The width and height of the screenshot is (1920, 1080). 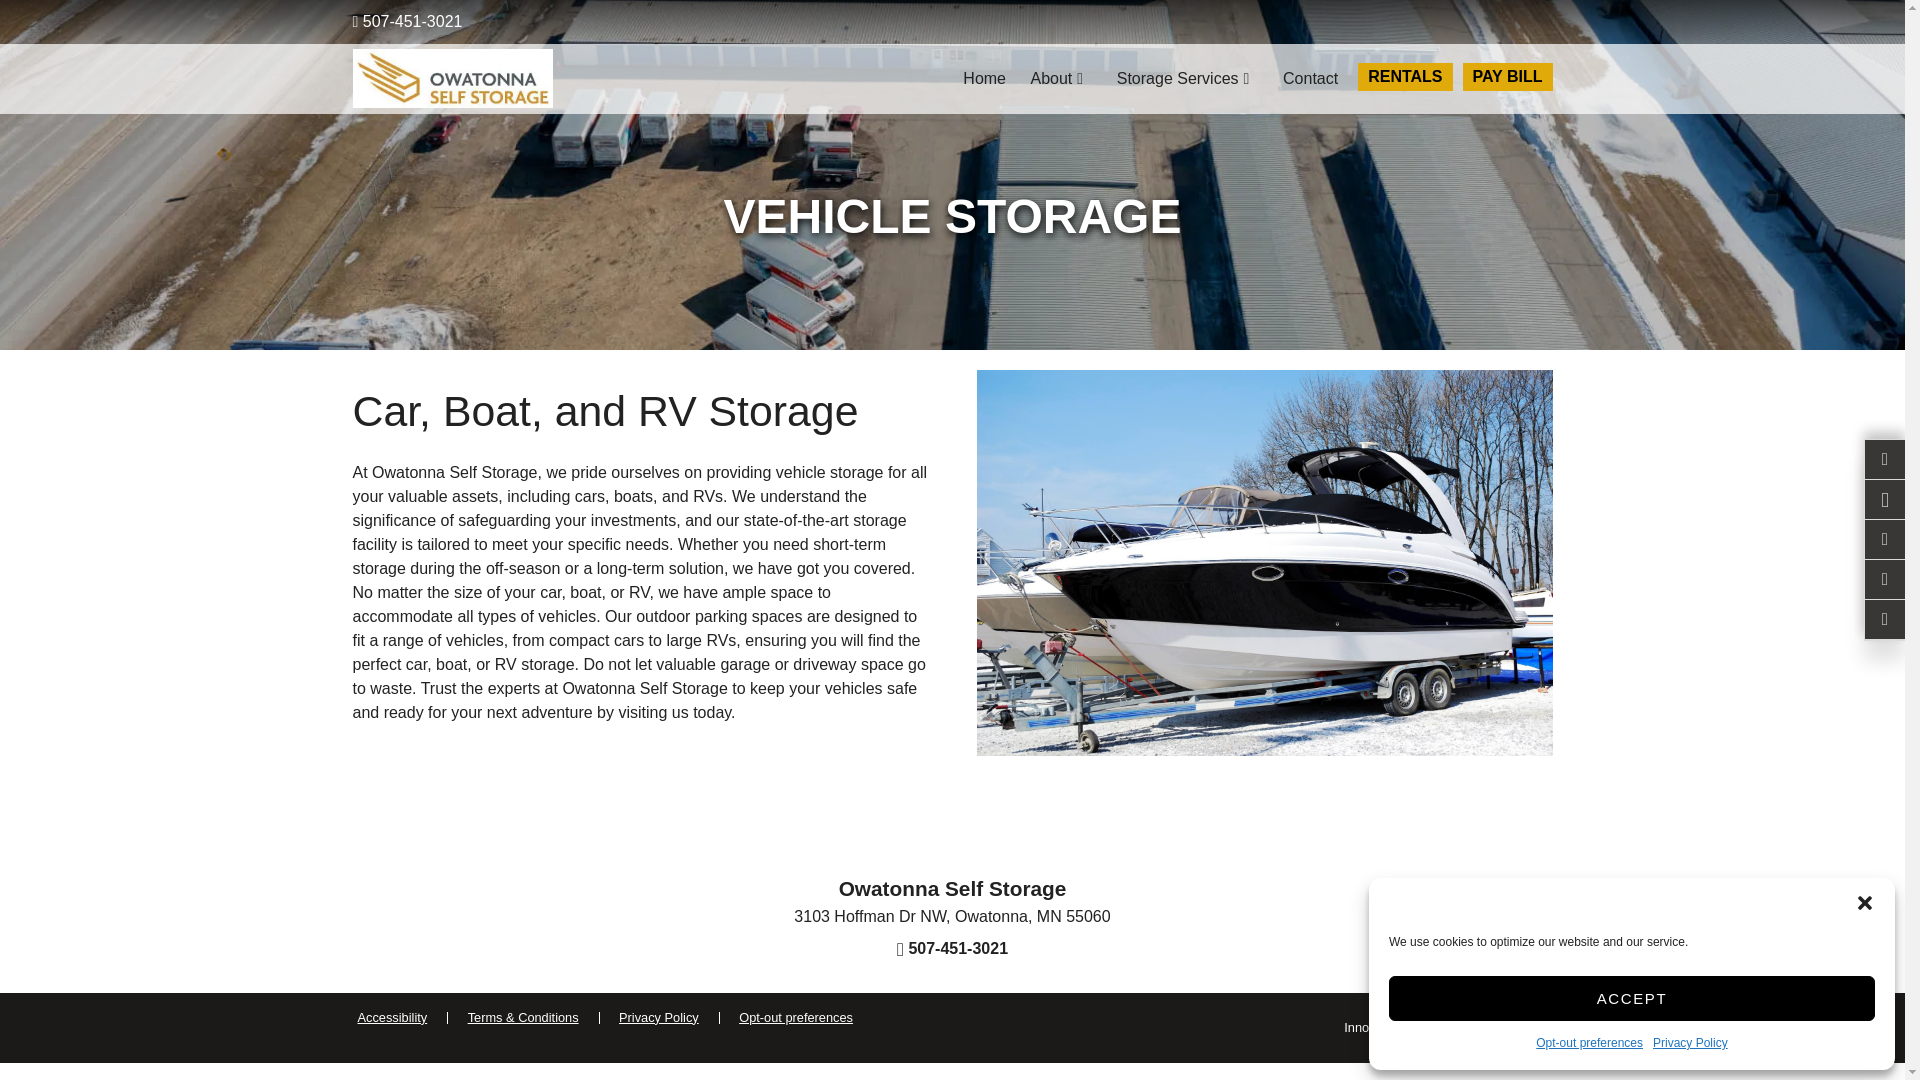 What do you see at coordinates (659, 1018) in the screenshot?
I see `Privacy Policy` at bounding box center [659, 1018].